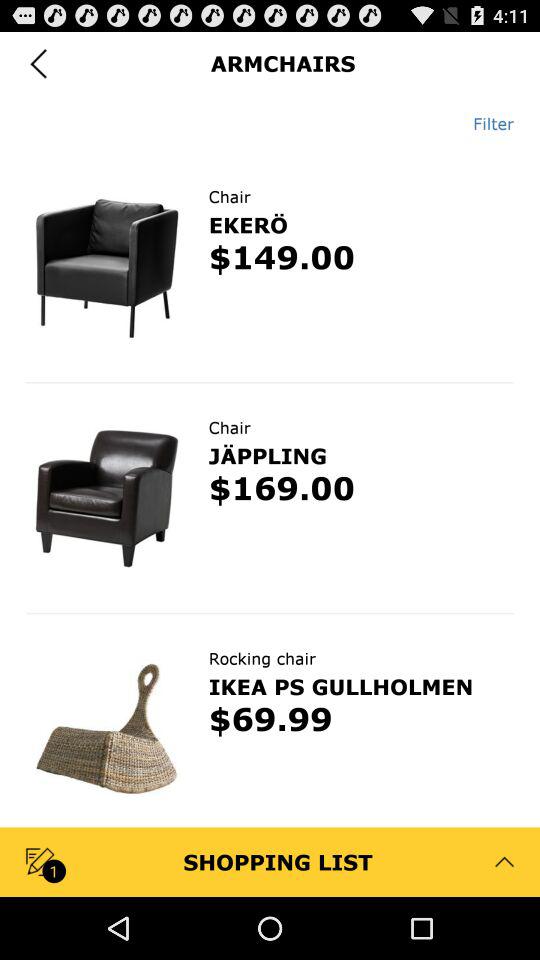 The image size is (540, 960). Describe the element at coordinates (270, 722) in the screenshot. I see `choose the $69.99 app` at that location.